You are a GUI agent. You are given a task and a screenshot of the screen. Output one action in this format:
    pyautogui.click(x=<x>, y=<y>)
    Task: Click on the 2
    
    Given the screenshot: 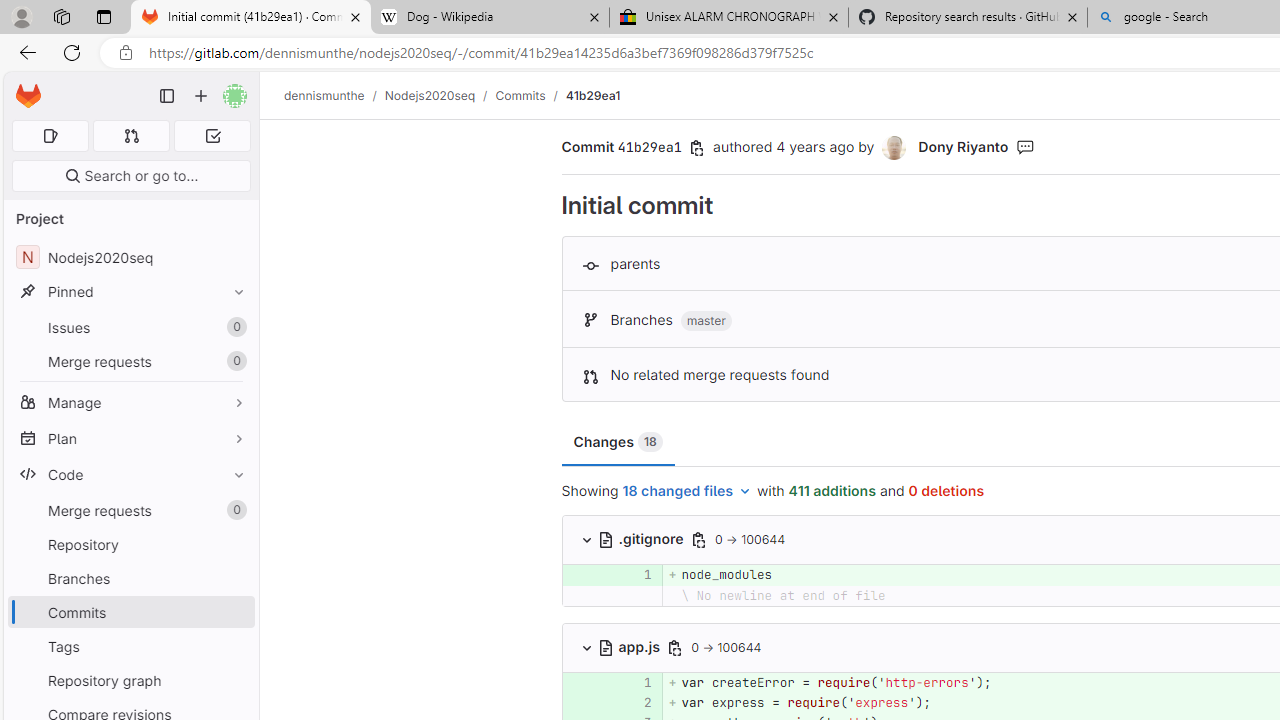 What is the action you would take?
    pyautogui.click(x=634, y=702)
    